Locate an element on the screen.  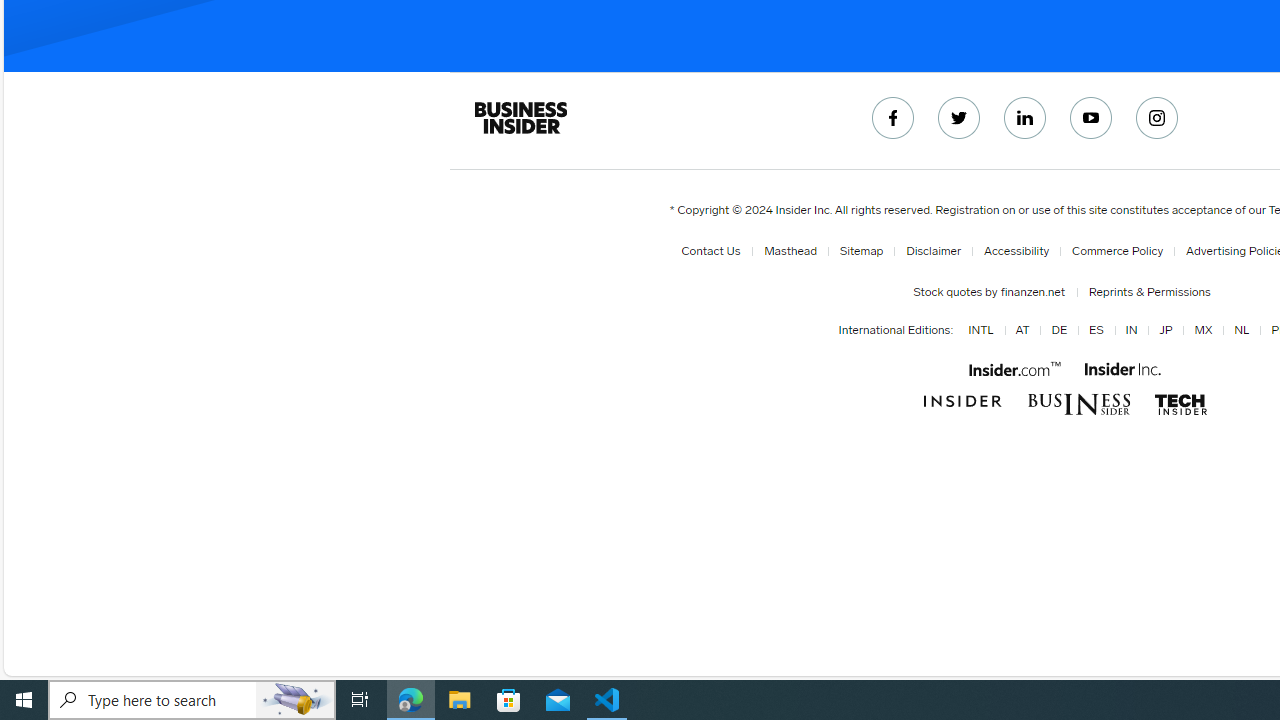
Contact Us is located at coordinates (710, 251).